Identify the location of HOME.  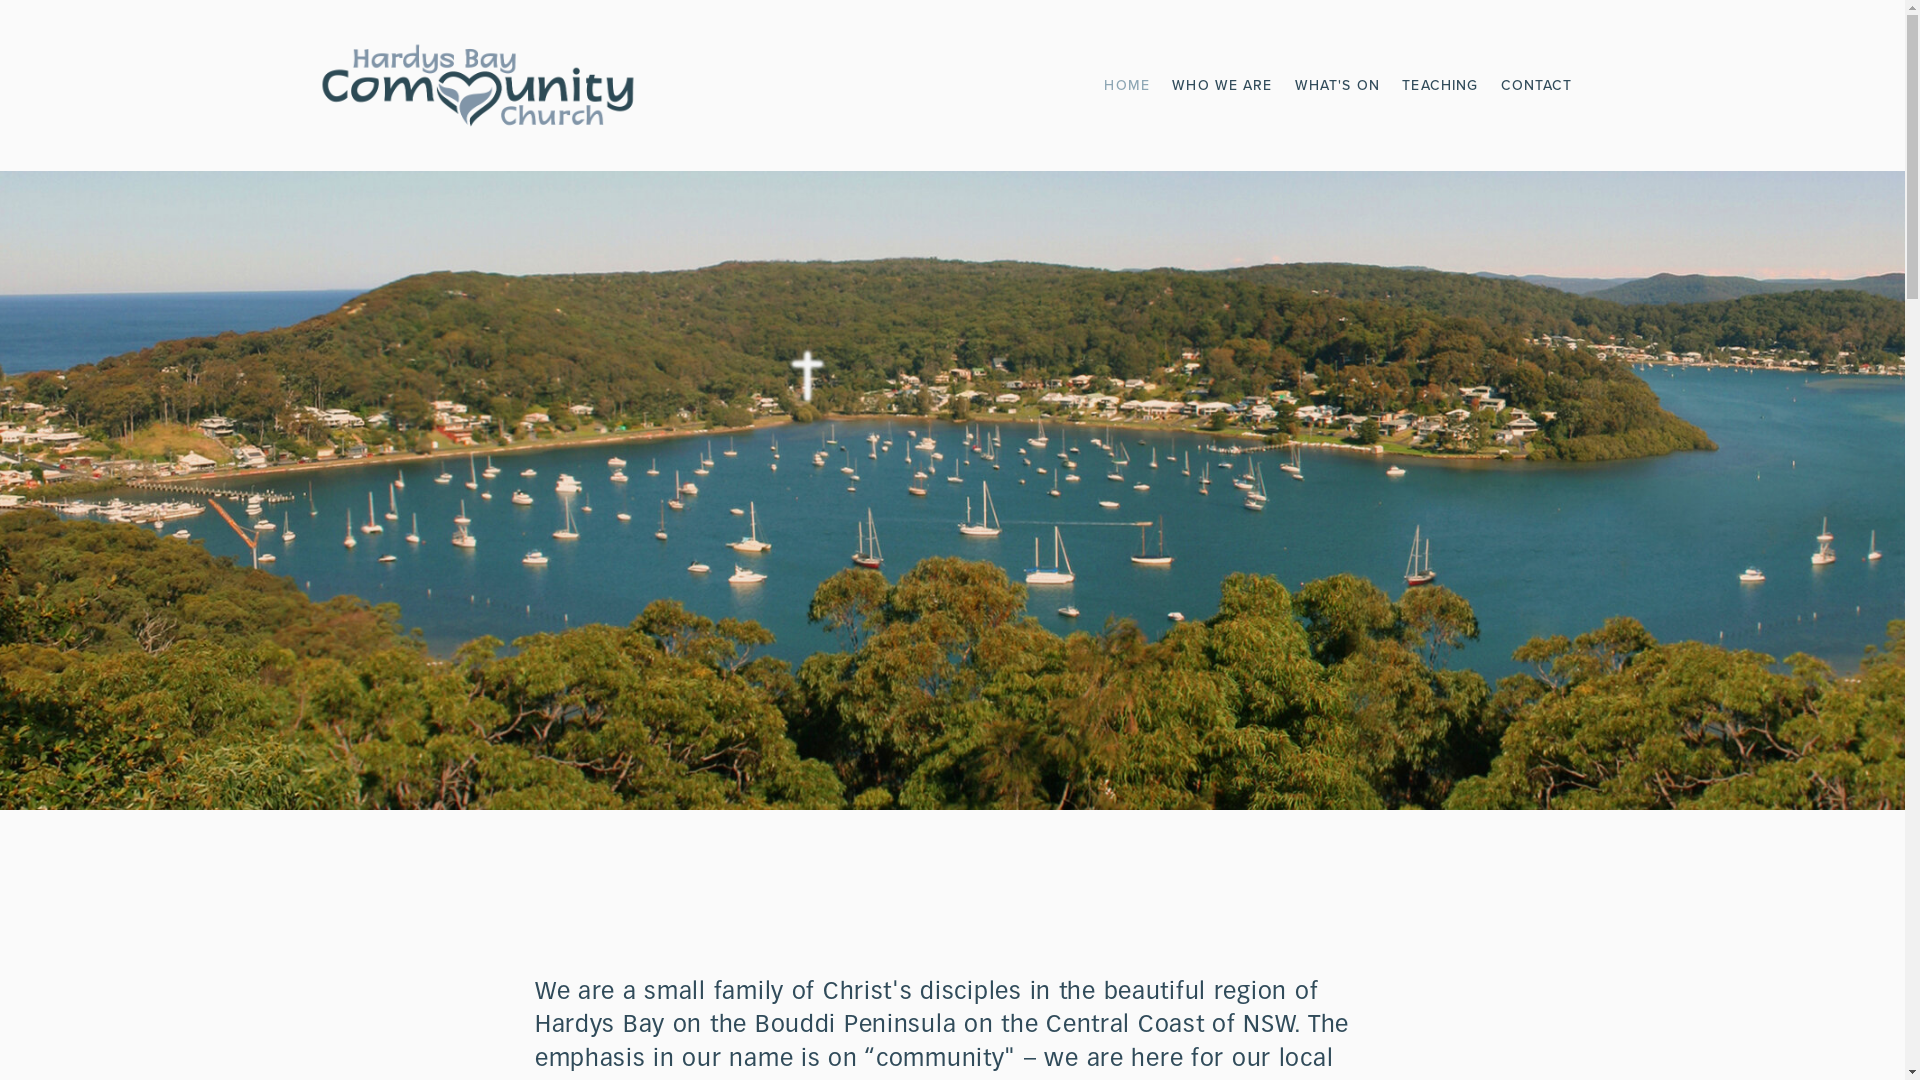
(1126, 86).